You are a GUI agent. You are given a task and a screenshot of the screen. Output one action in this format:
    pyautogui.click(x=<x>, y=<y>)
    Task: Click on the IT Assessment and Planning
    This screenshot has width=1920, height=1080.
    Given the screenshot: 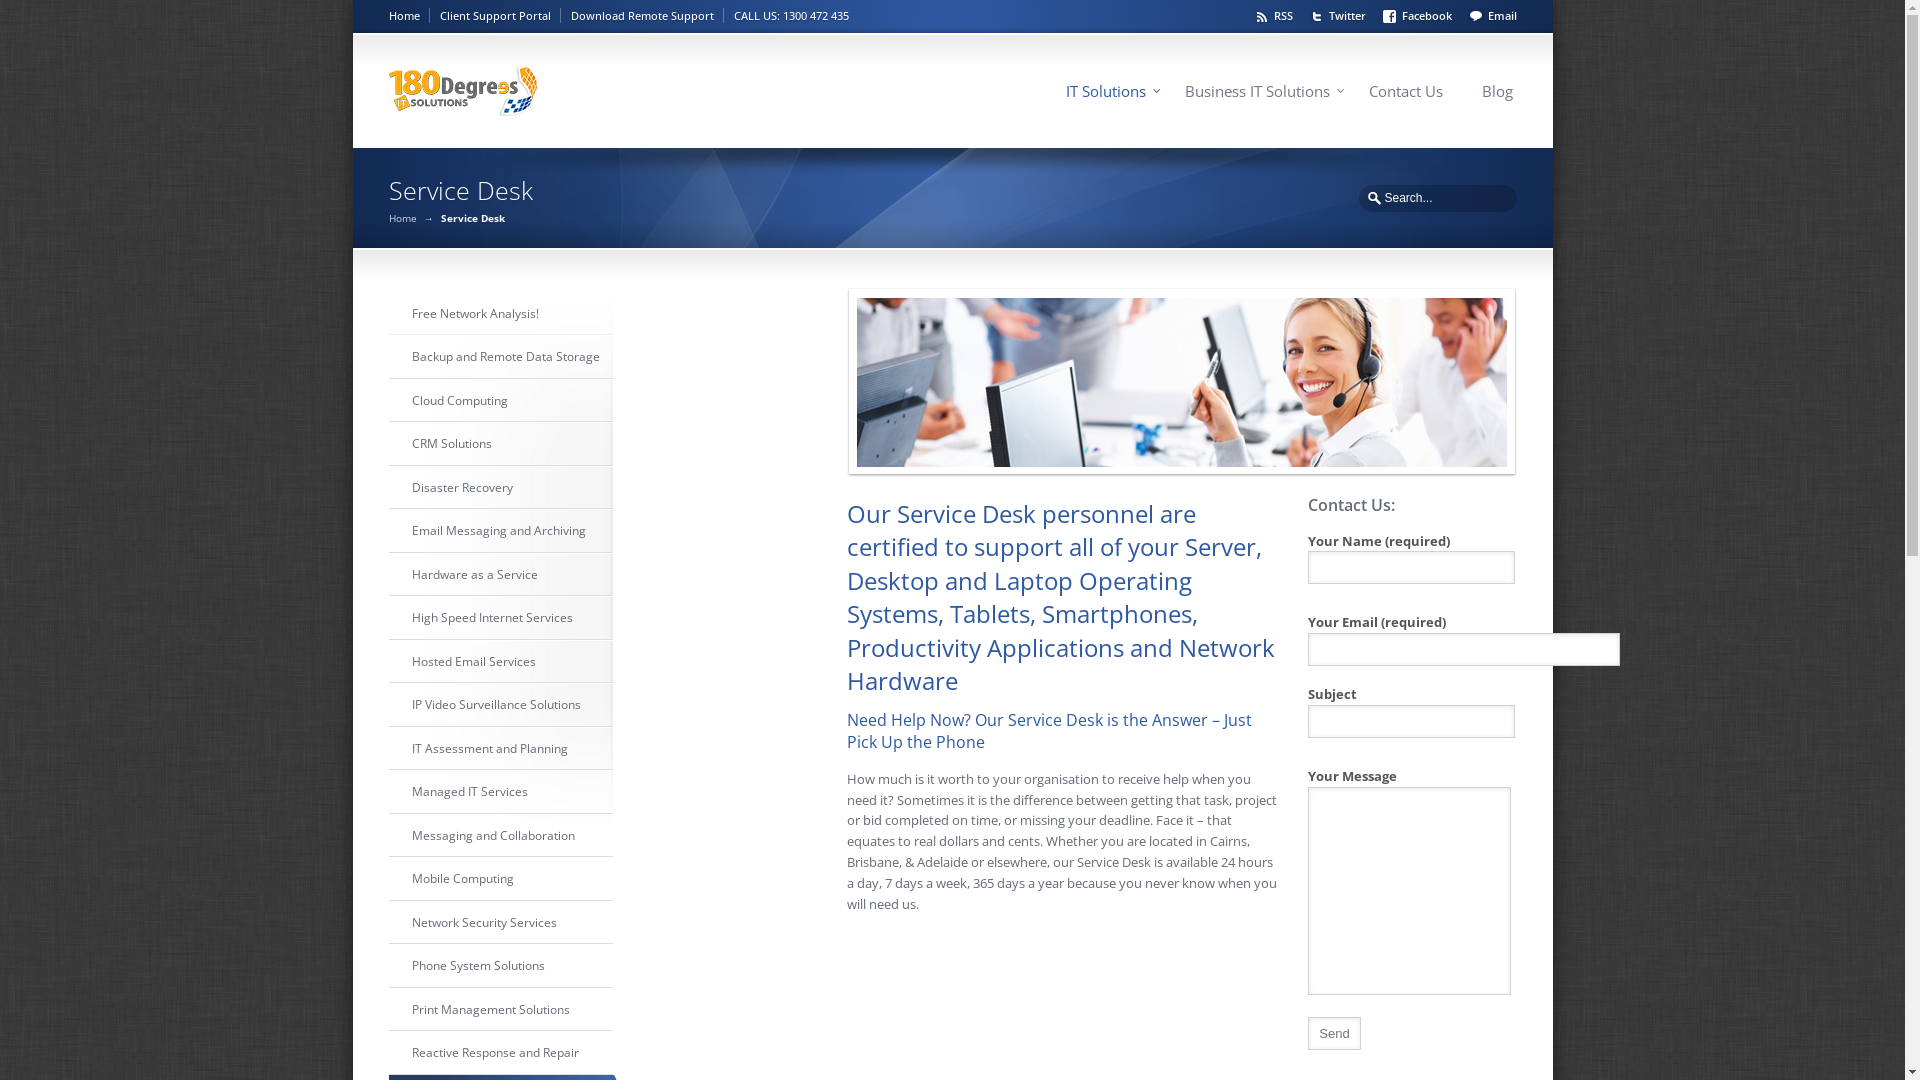 What is the action you would take?
    pyautogui.click(x=500, y=748)
    